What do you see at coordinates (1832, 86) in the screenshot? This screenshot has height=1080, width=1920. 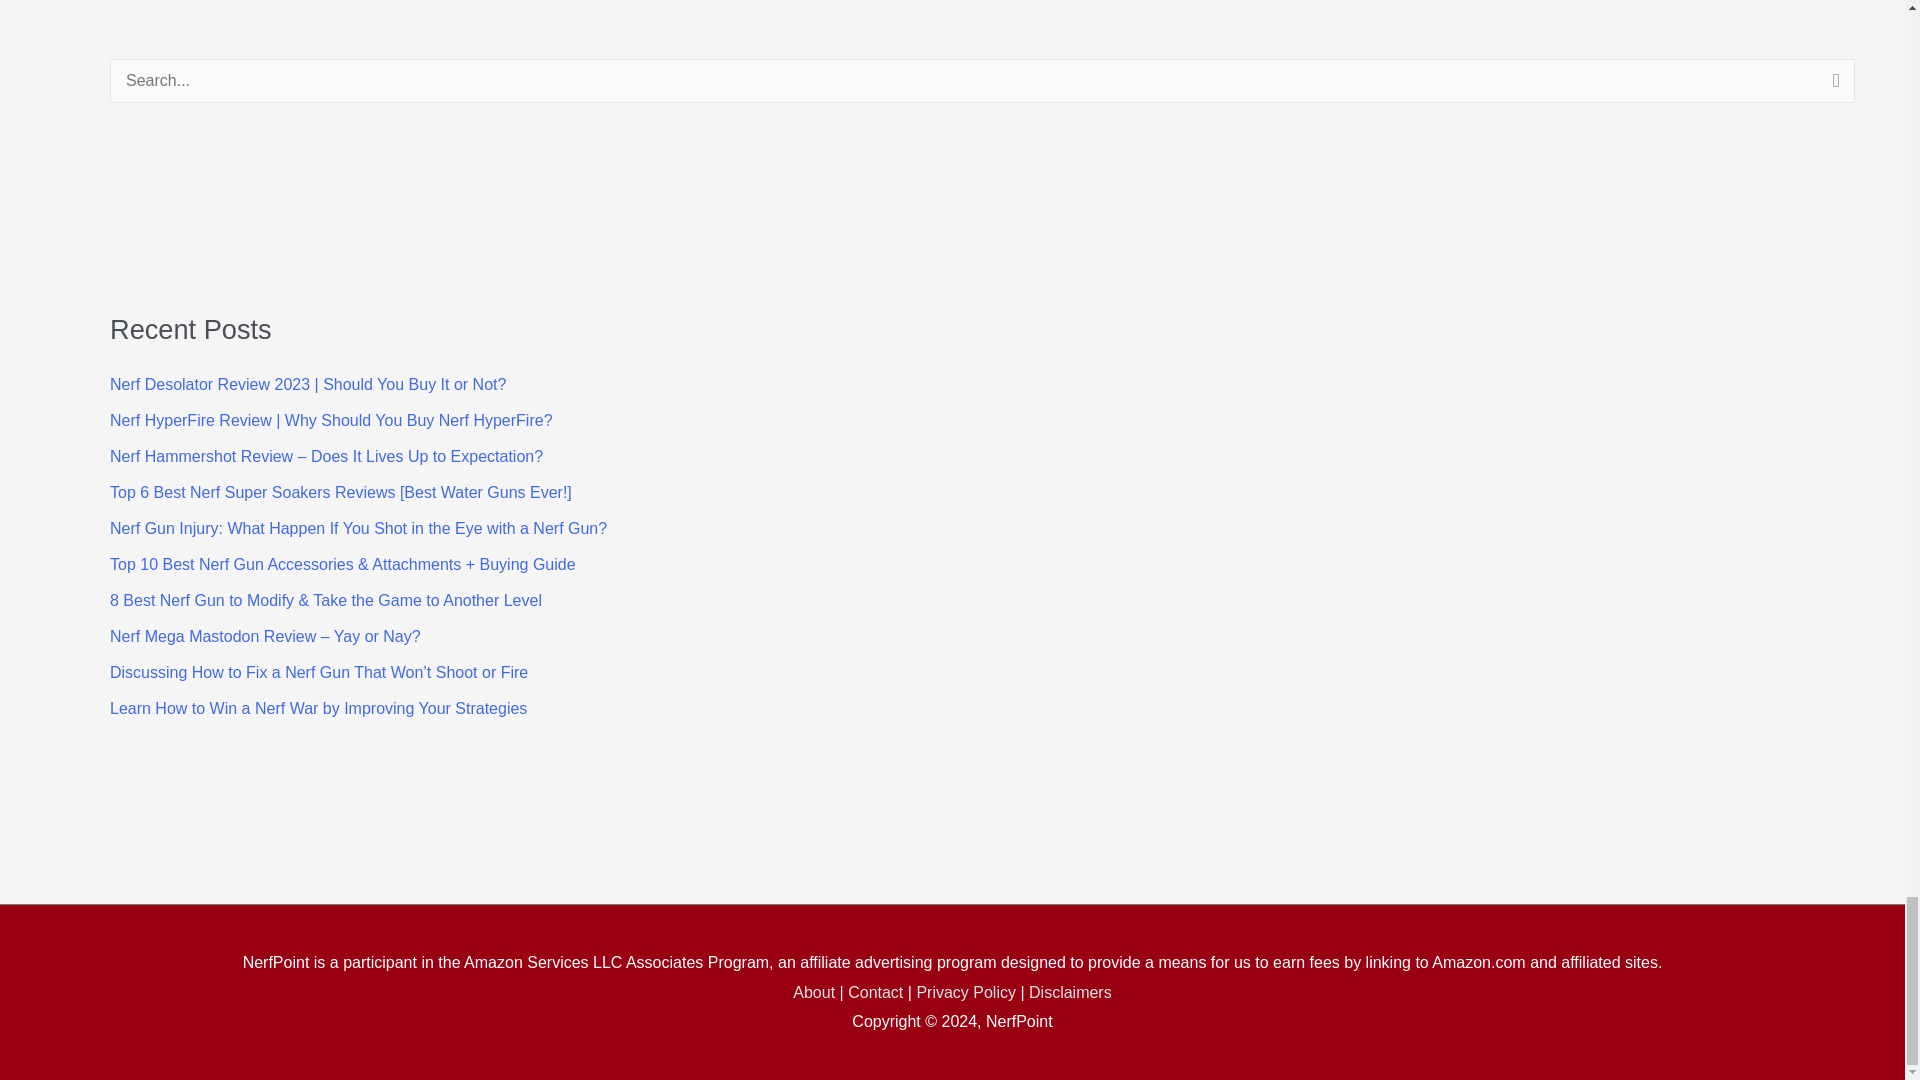 I see `Search` at bounding box center [1832, 86].